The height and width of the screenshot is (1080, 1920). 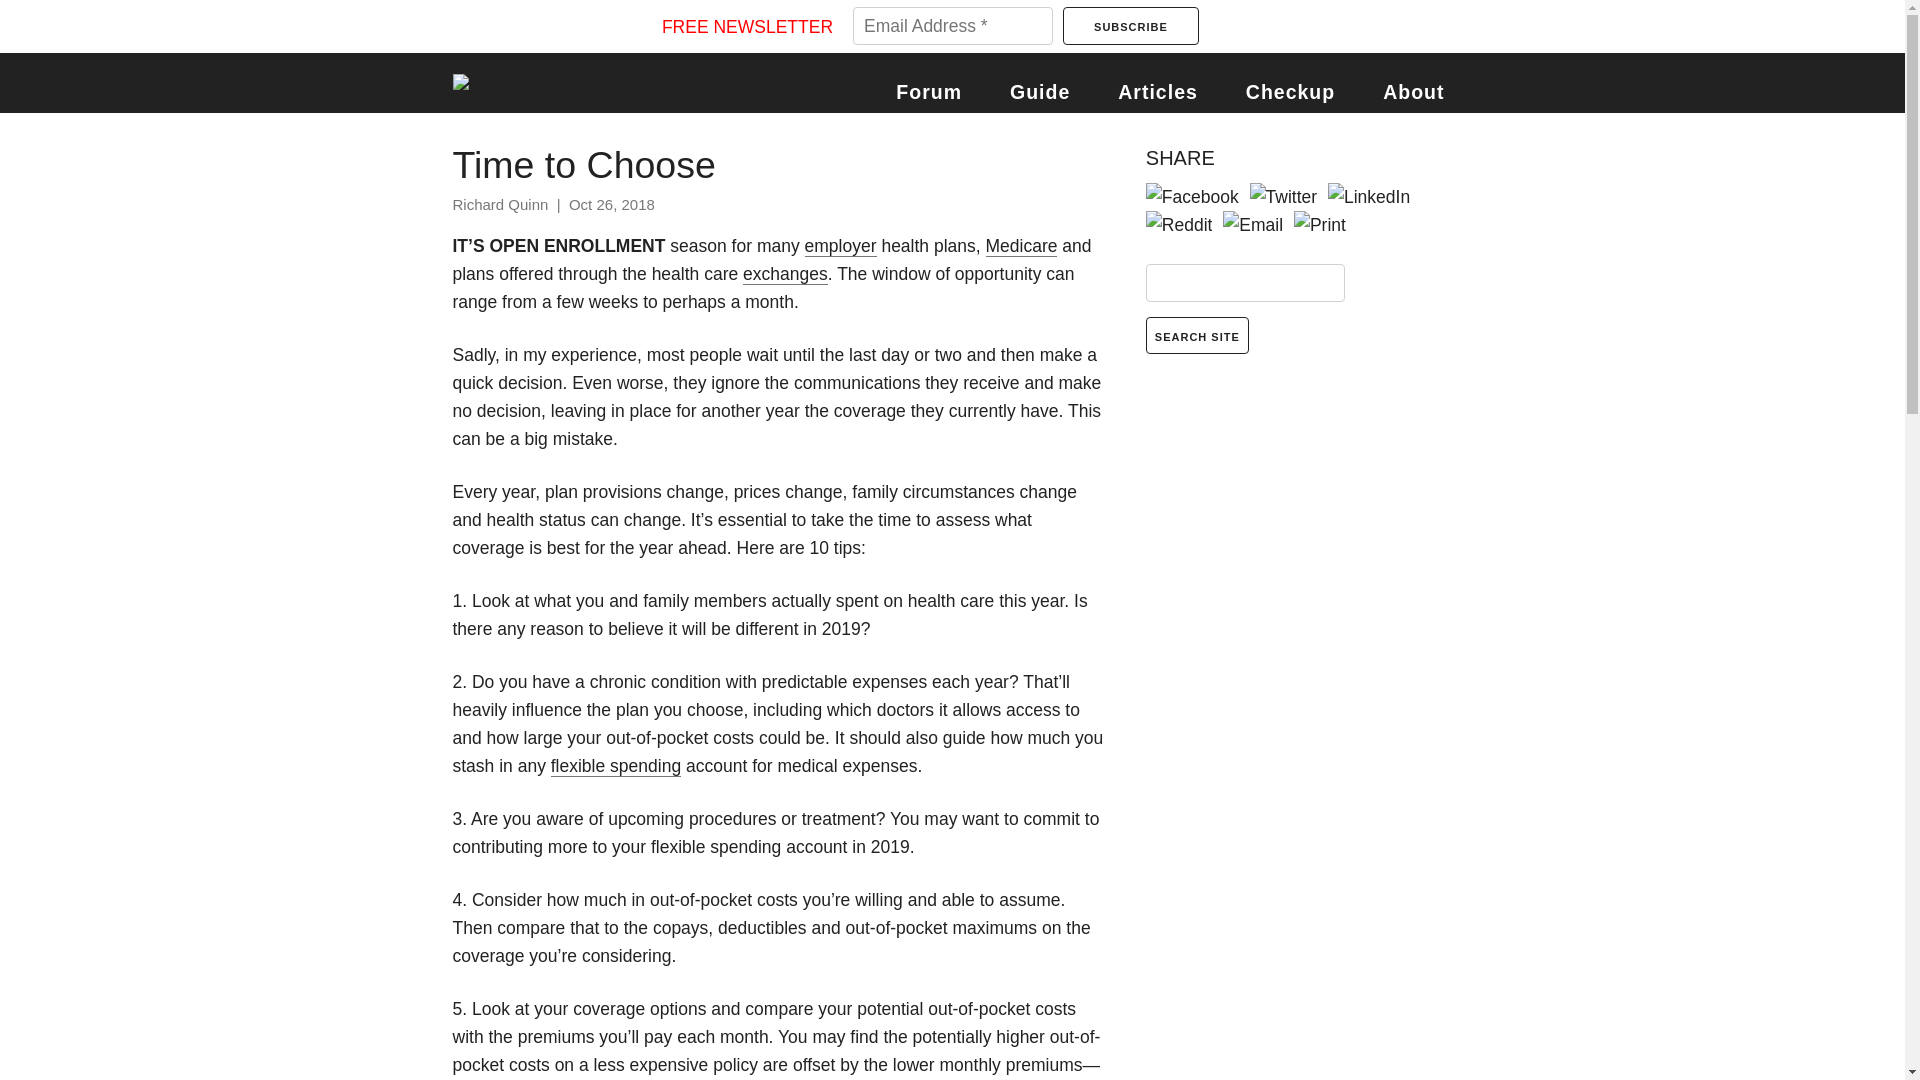 What do you see at coordinates (1198, 336) in the screenshot?
I see `Search Site` at bounding box center [1198, 336].